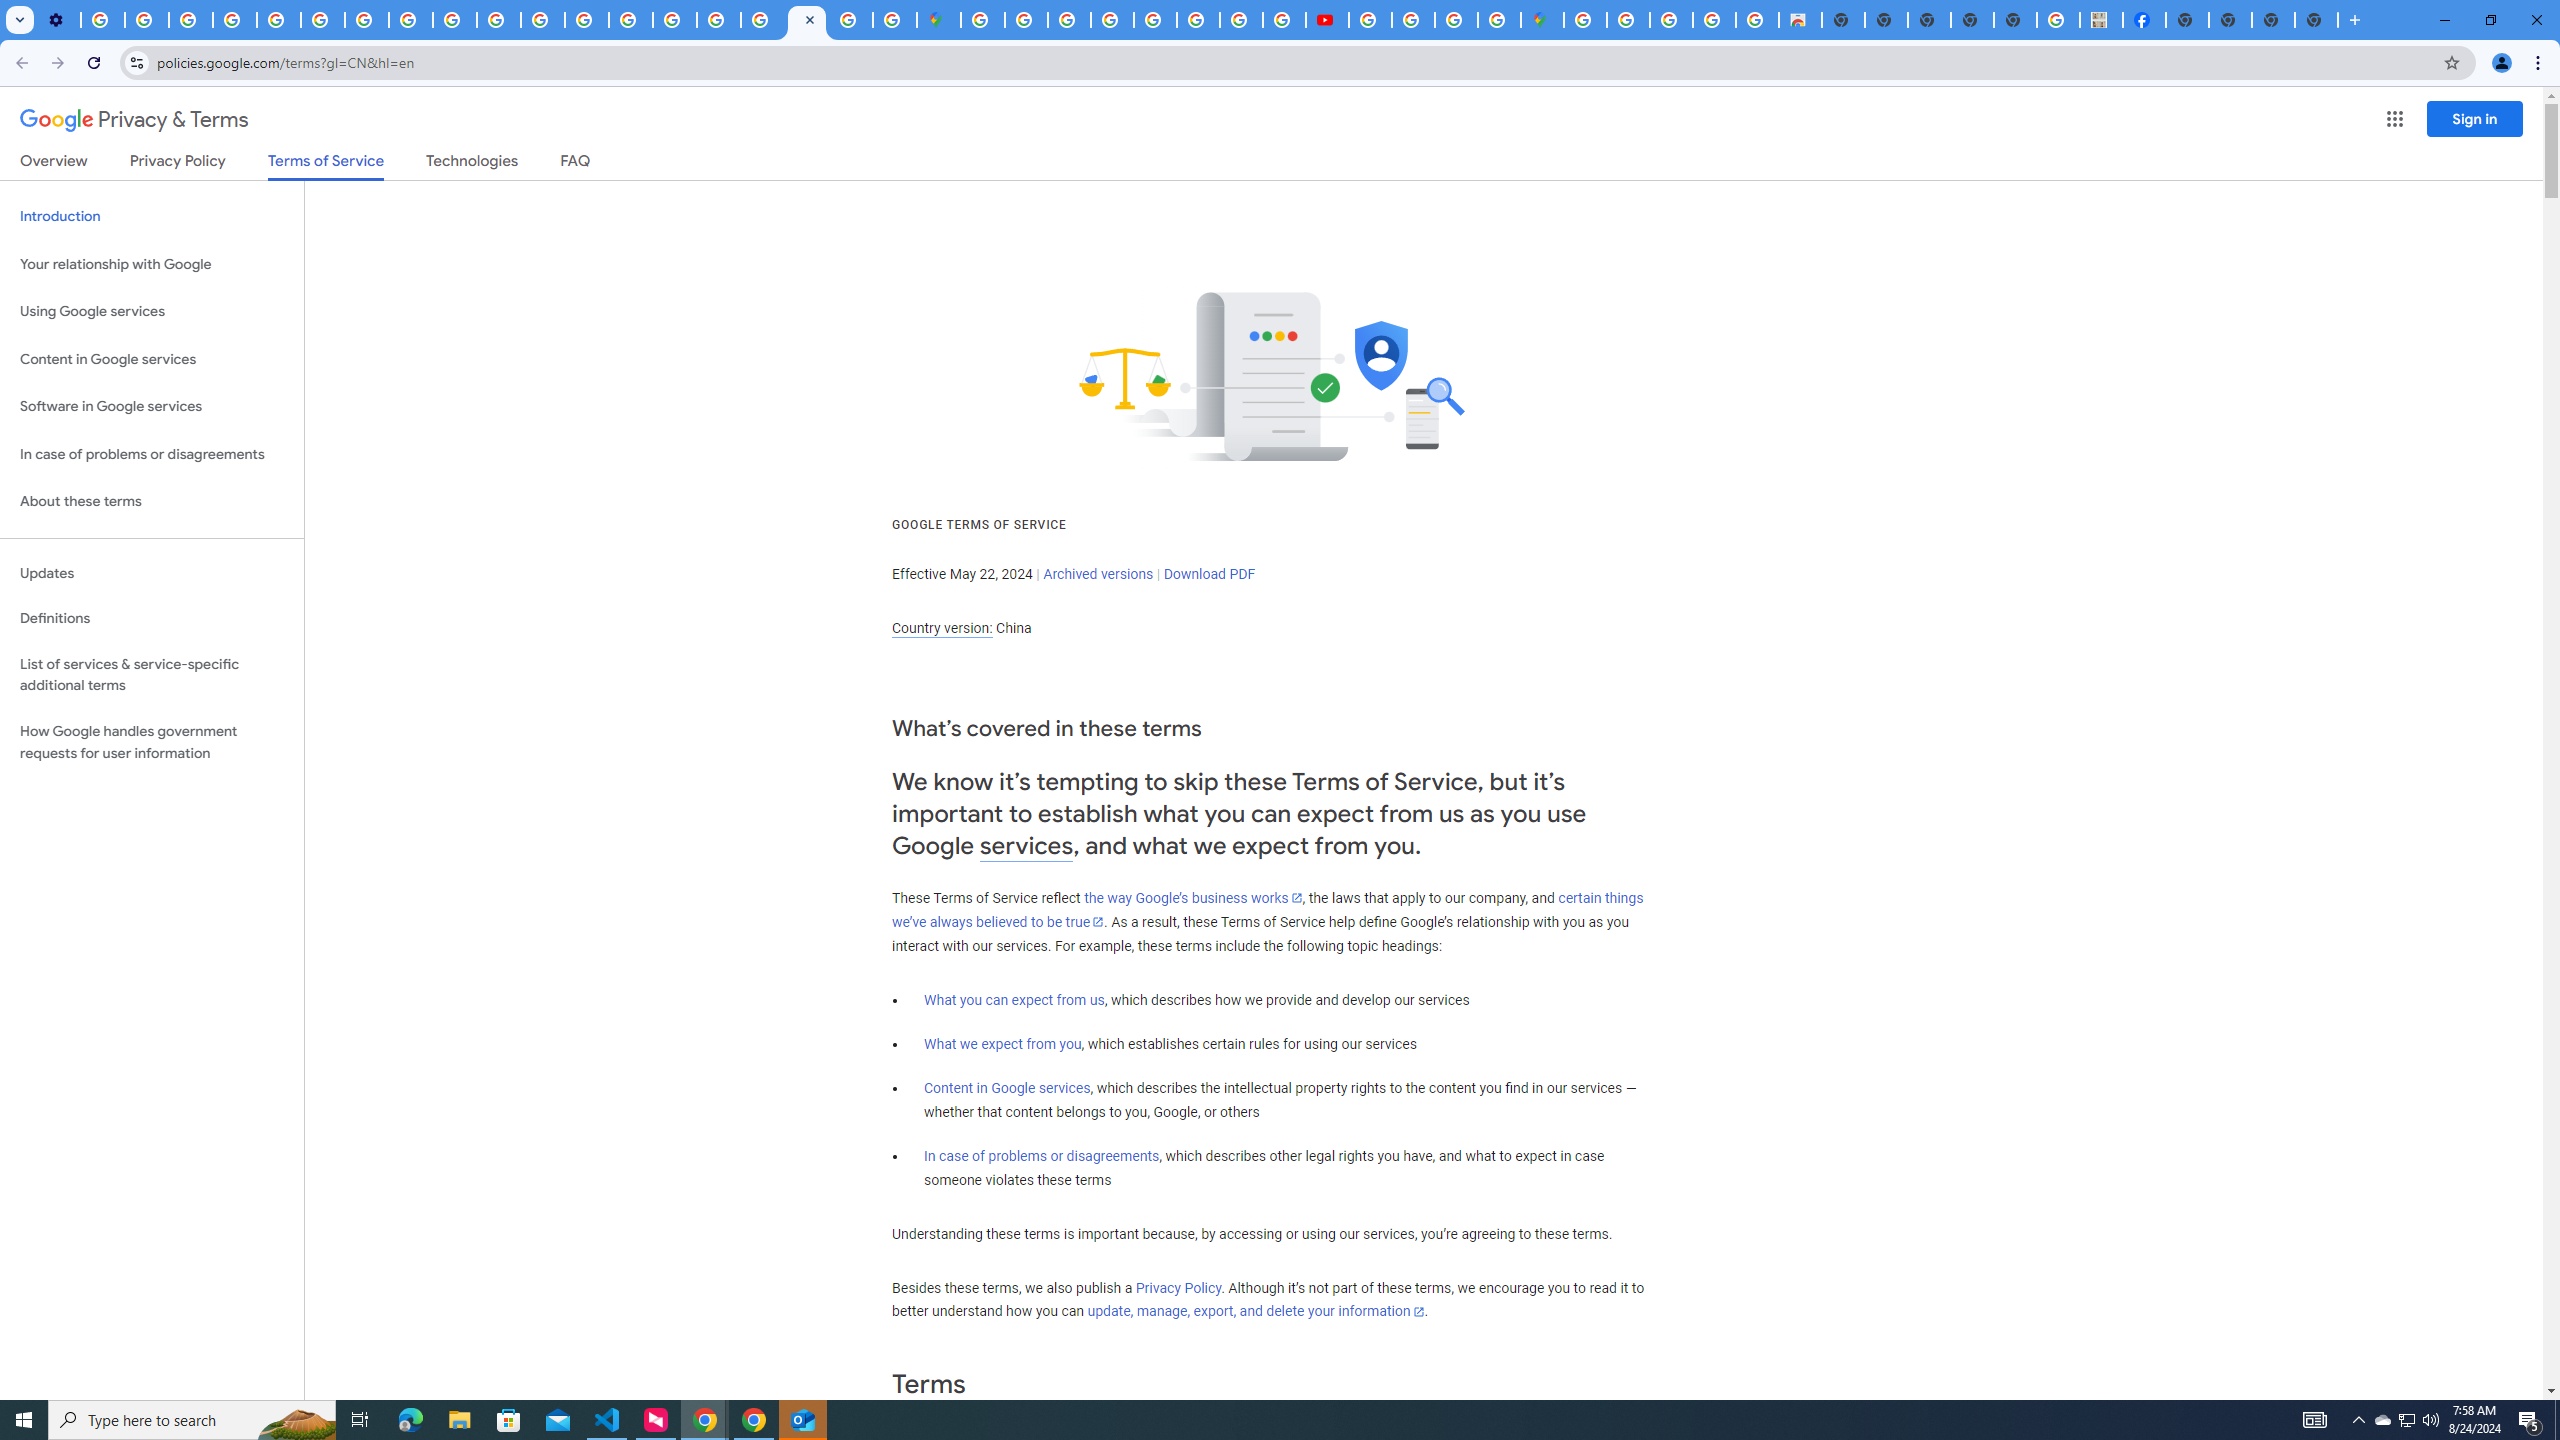  What do you see at coordinates (1198, 20) in the screenshot?
I see `Privacy Help Center - Policies Help` at bounding box center [1198, 20].